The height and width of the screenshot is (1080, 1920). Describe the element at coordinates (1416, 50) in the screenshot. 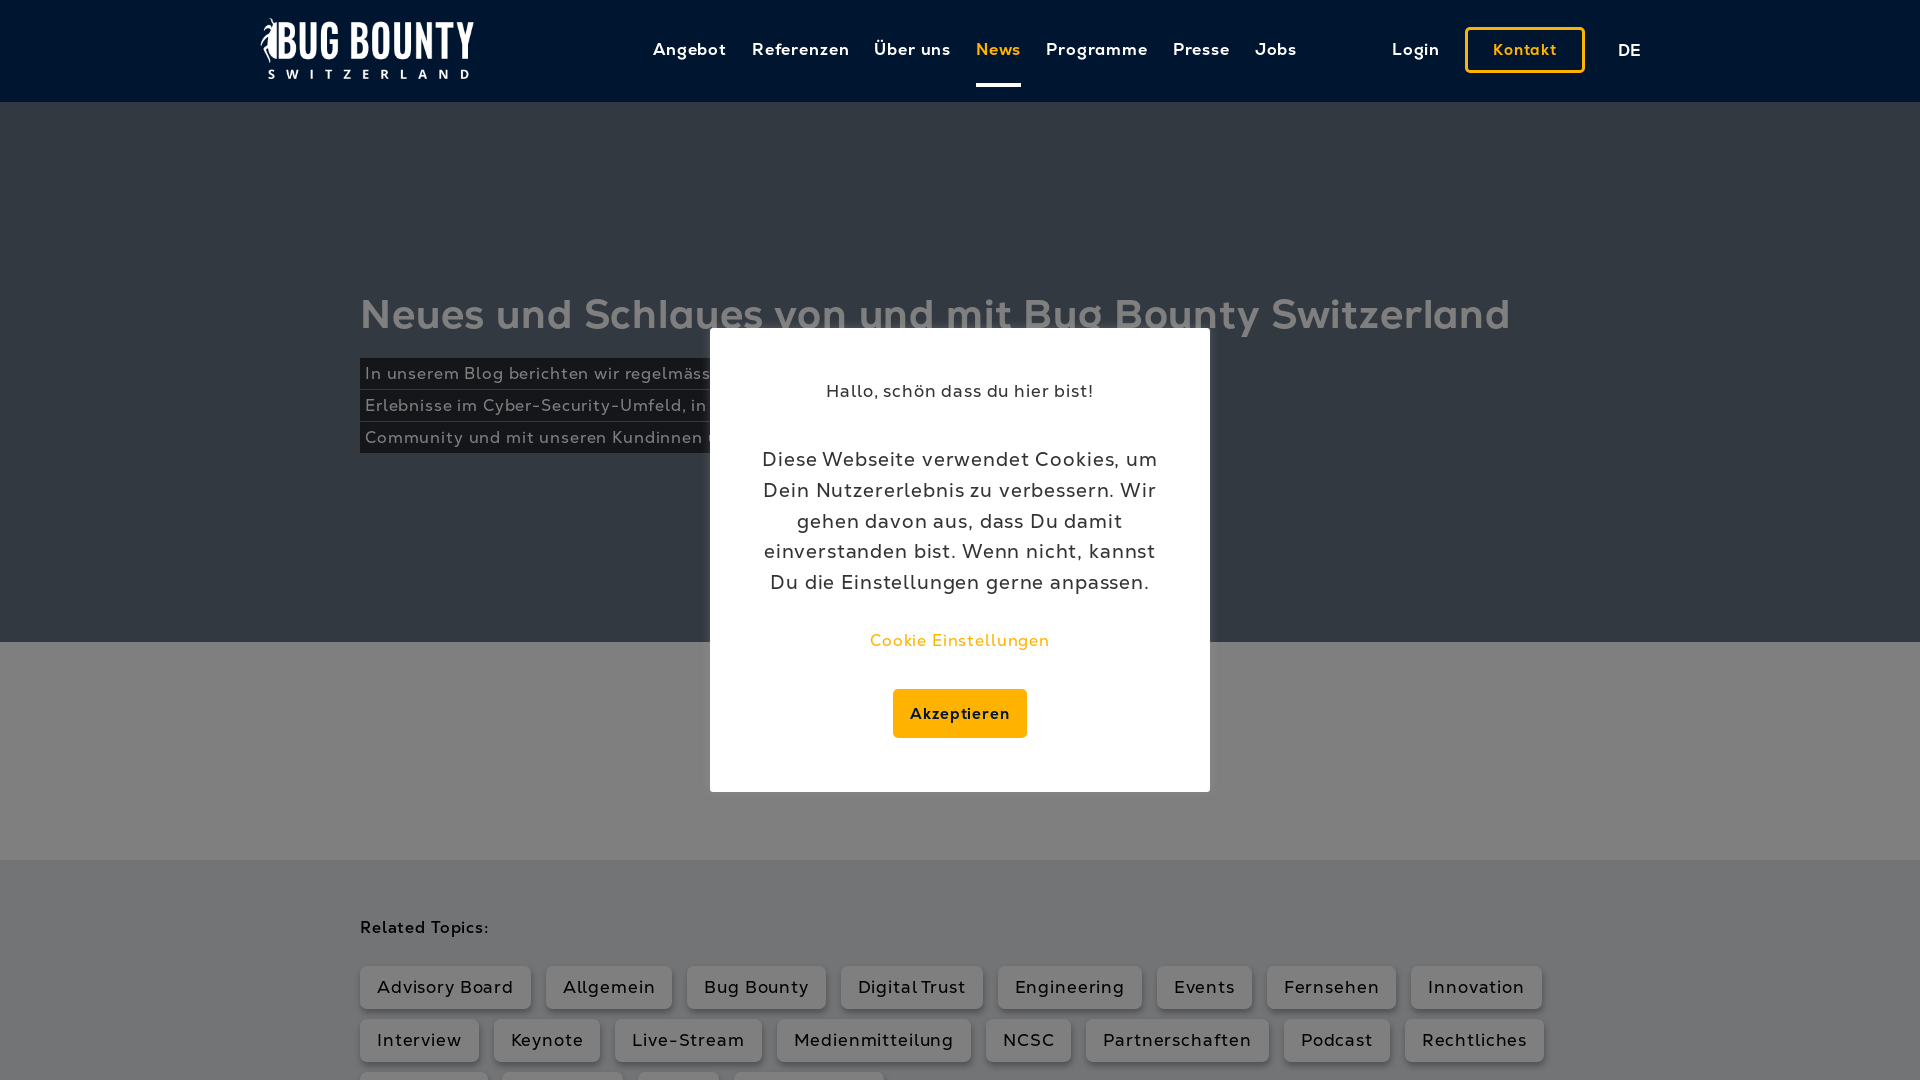

I see `Login` at that location.